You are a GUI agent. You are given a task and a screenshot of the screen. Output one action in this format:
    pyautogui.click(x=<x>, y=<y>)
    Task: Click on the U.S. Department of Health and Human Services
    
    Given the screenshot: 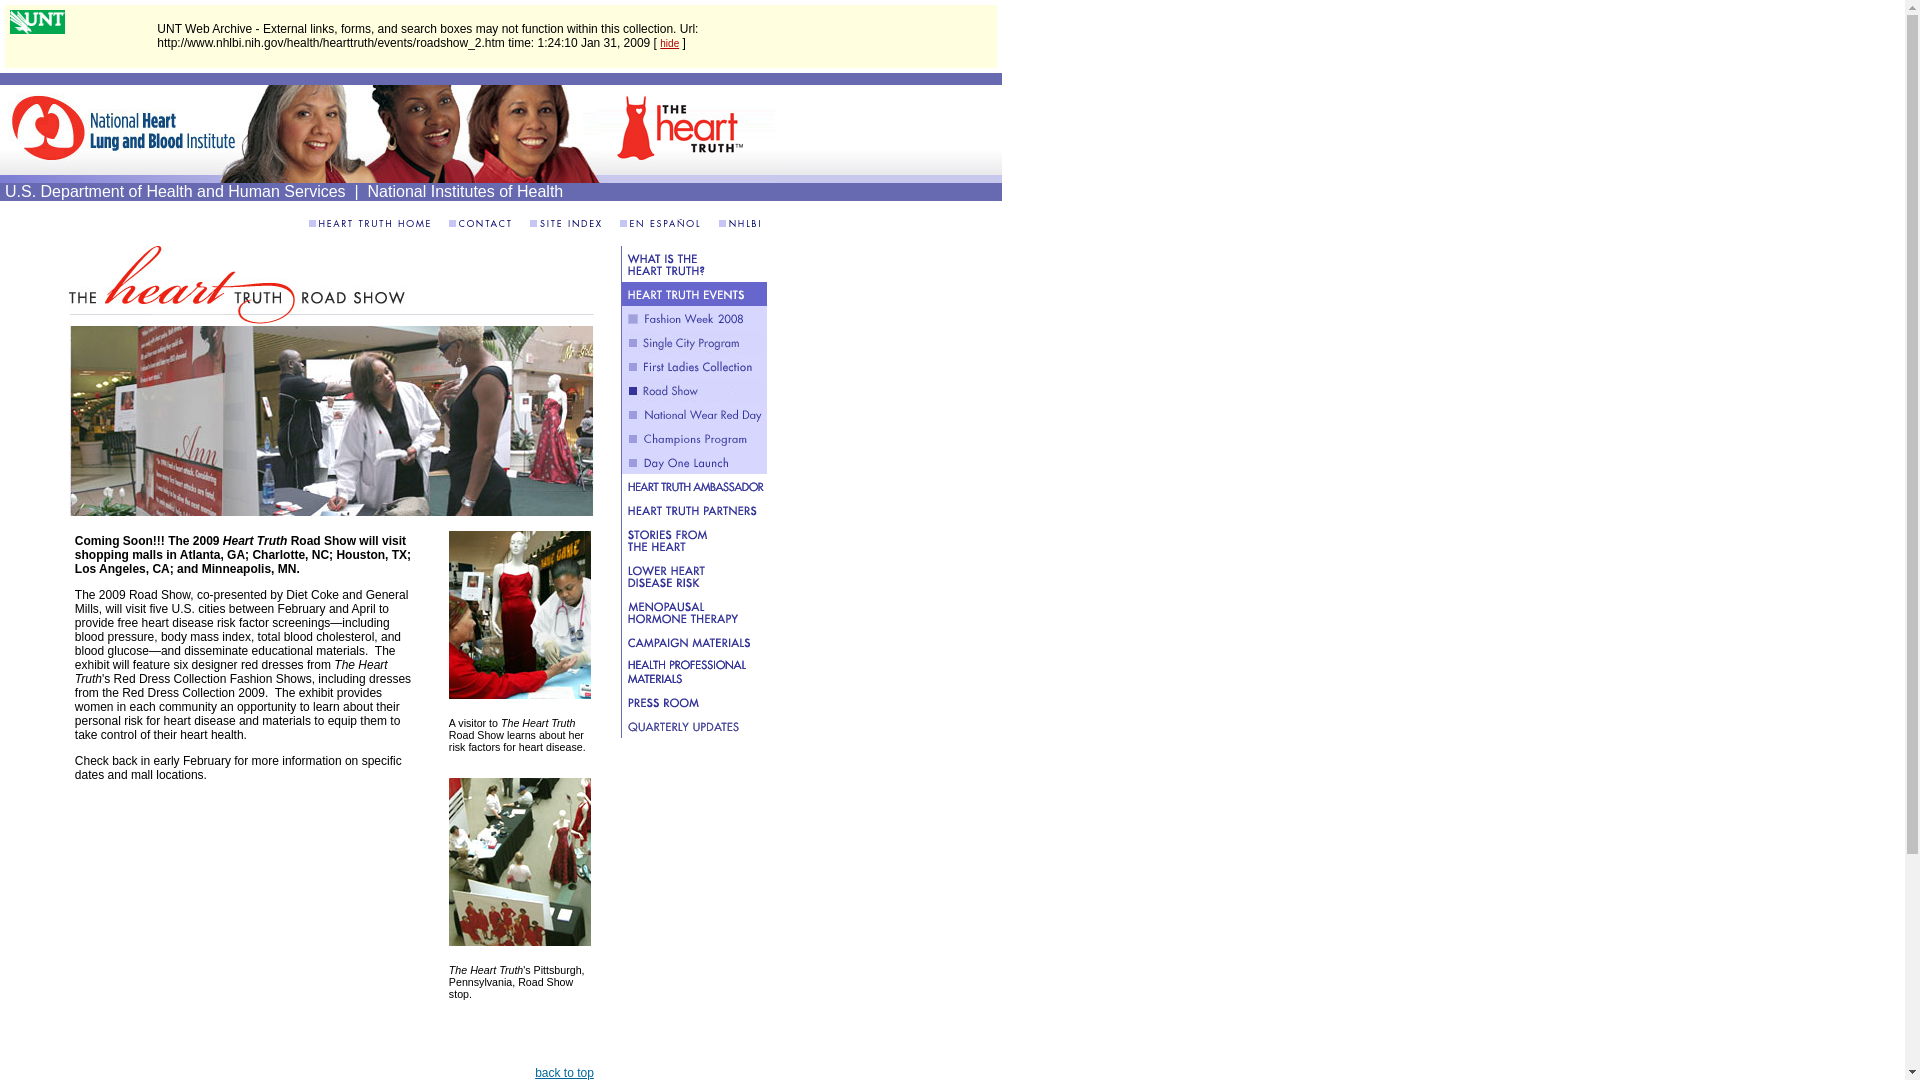 What is the action you would take?
    pyautogui.click(x=175, y=190)
    